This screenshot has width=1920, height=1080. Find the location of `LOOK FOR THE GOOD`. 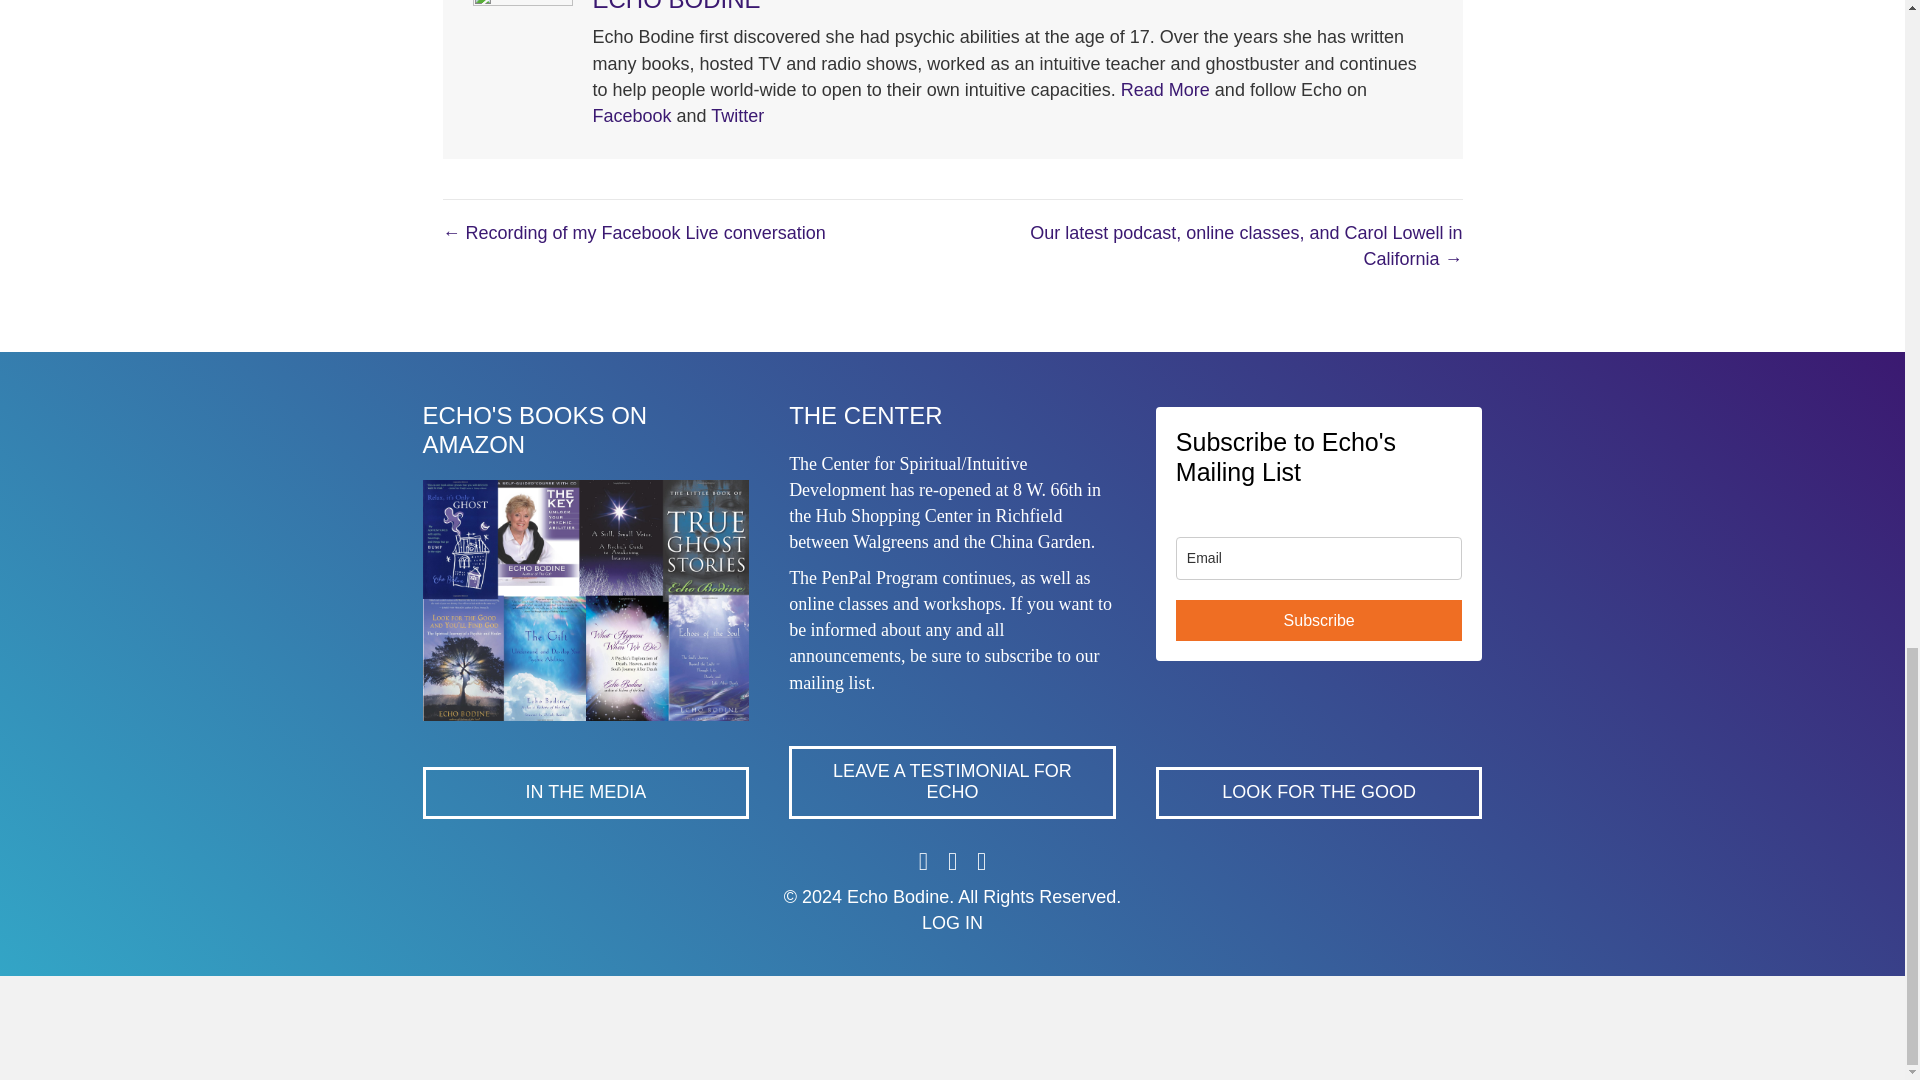

LOOK FOR THE GOOD is located at coordinates (1318, 792).